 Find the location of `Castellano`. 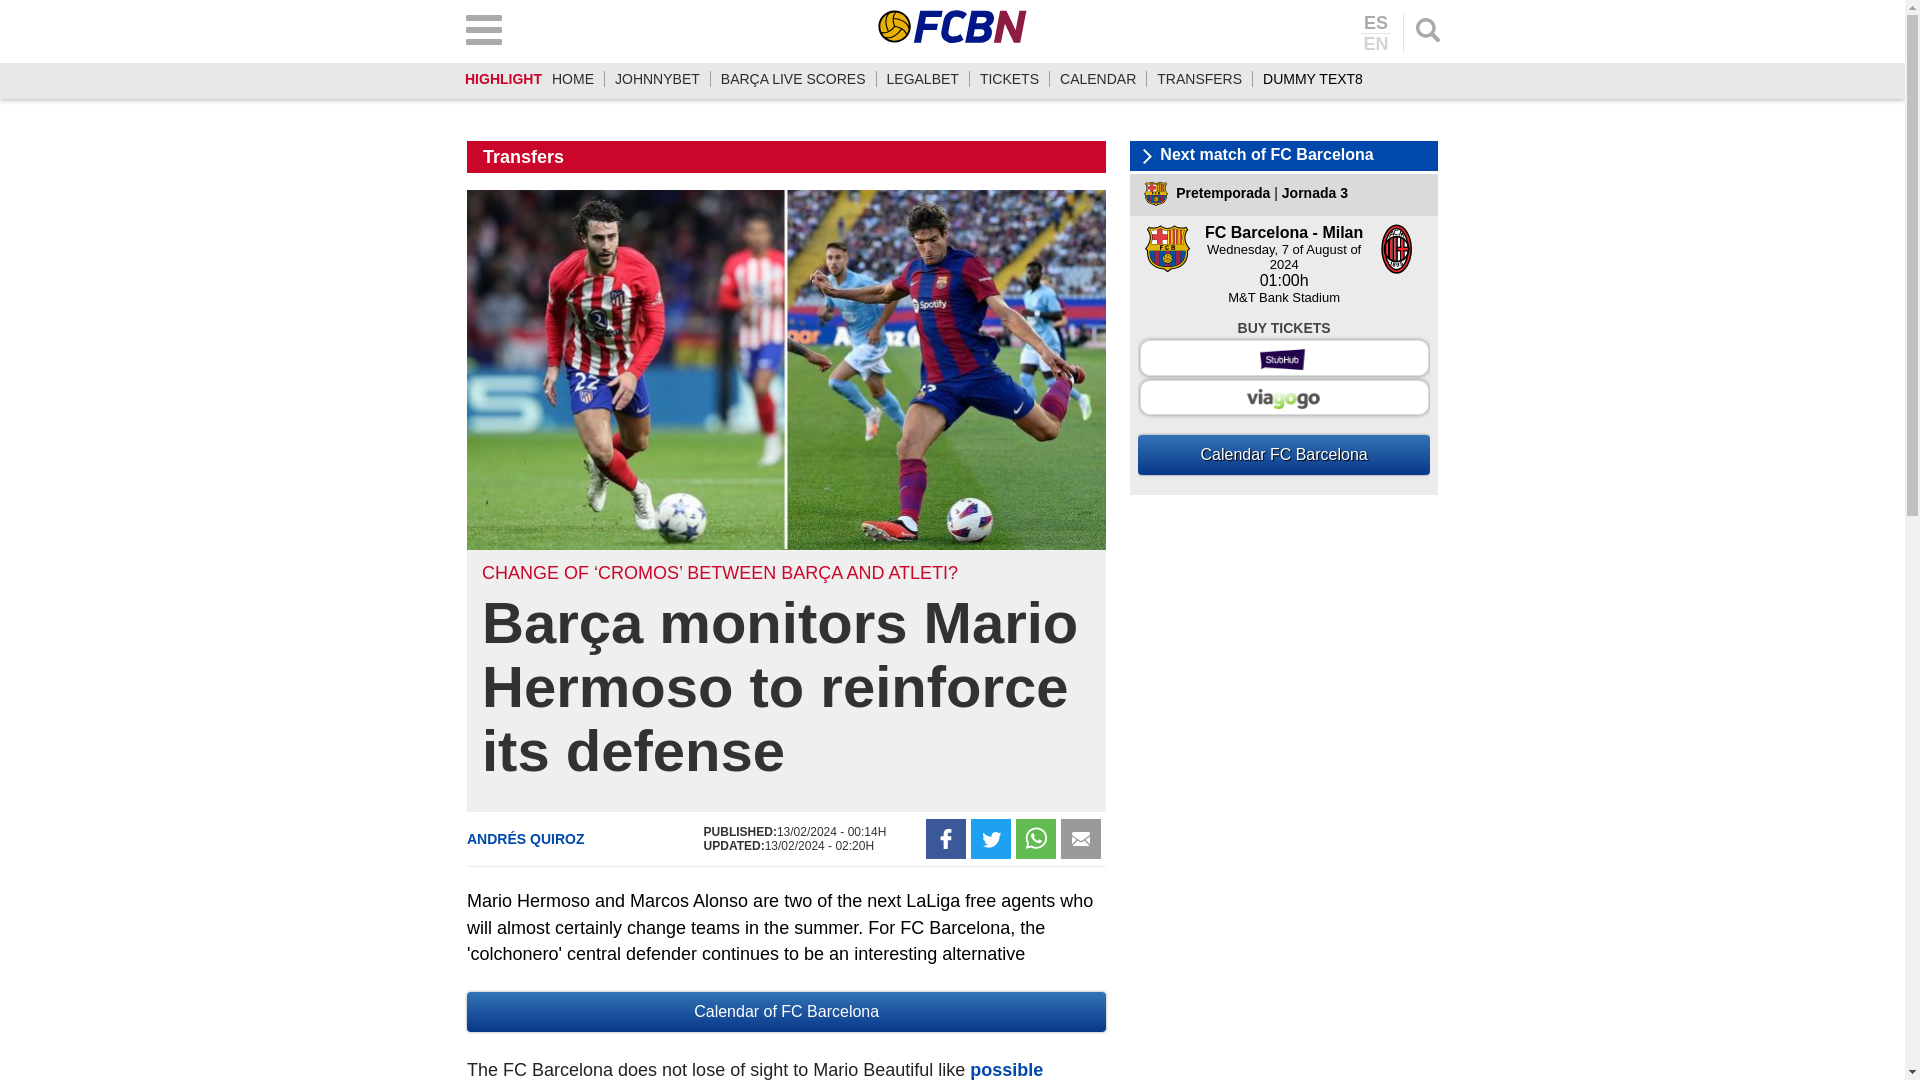

Castellano is located at coordinates (1376, 24).